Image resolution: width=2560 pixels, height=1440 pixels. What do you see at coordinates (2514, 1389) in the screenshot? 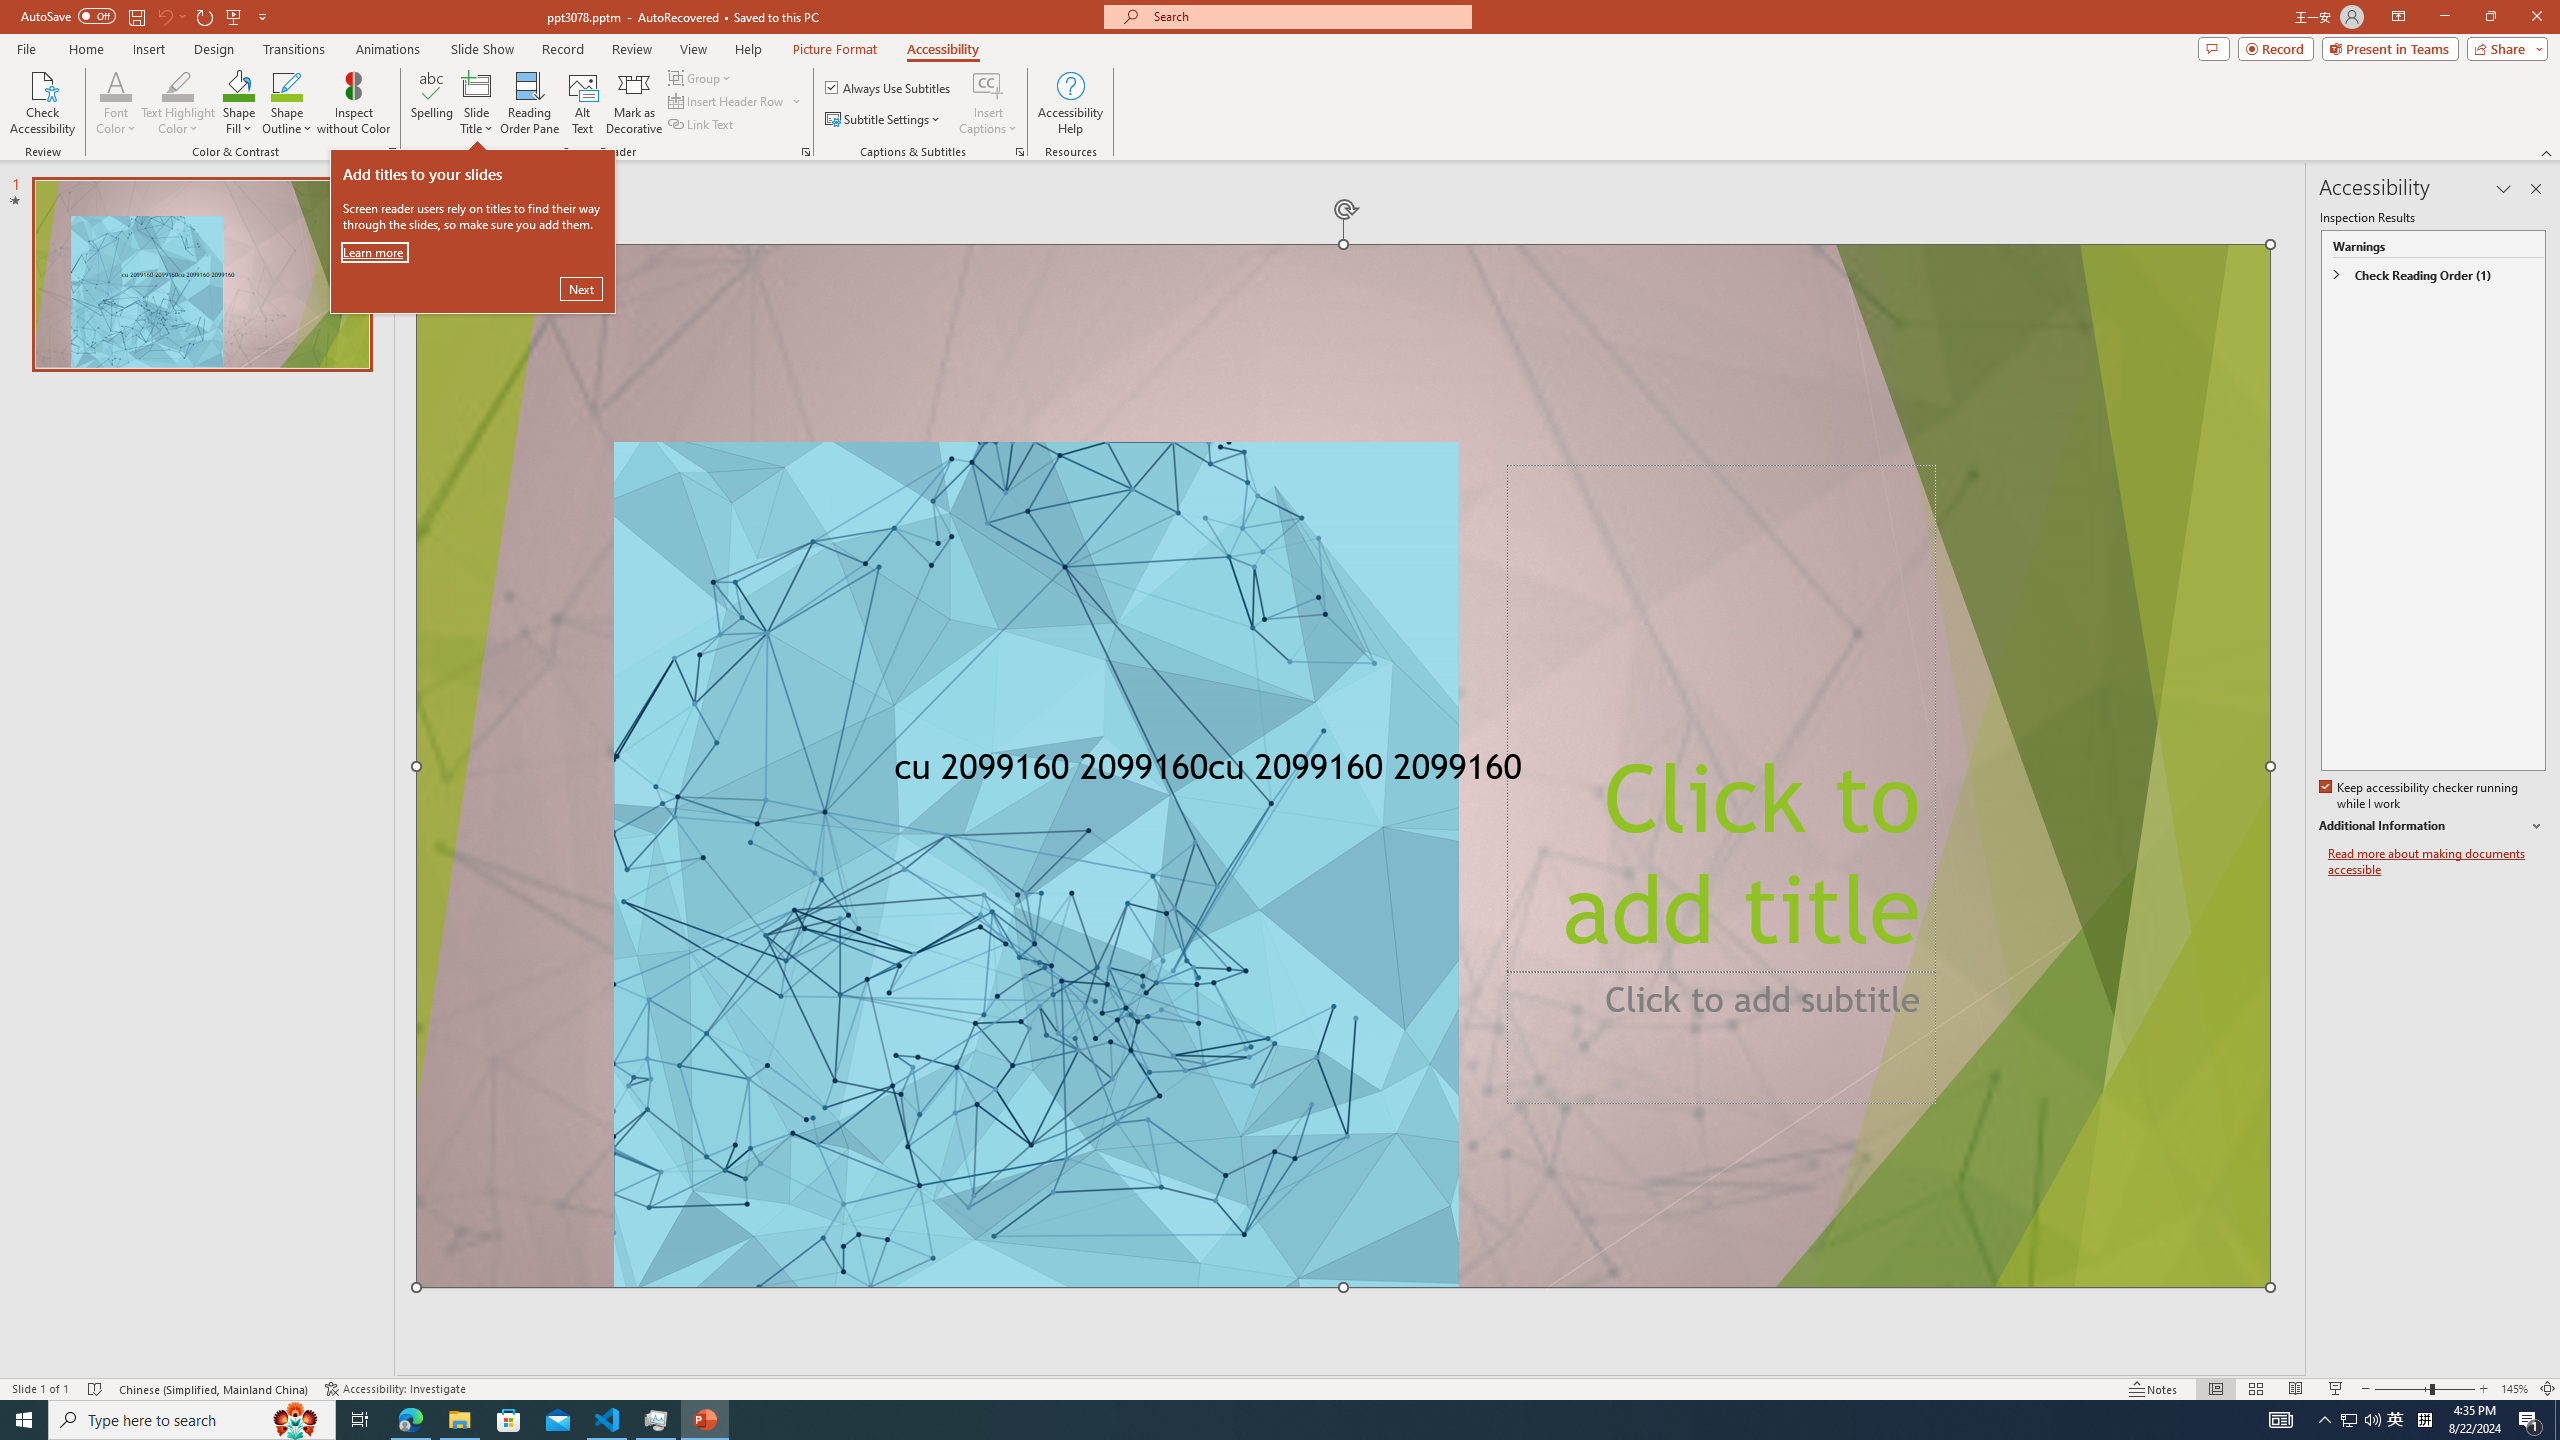
I see `Zoom 145%` at bounding box center [2514, 1389].